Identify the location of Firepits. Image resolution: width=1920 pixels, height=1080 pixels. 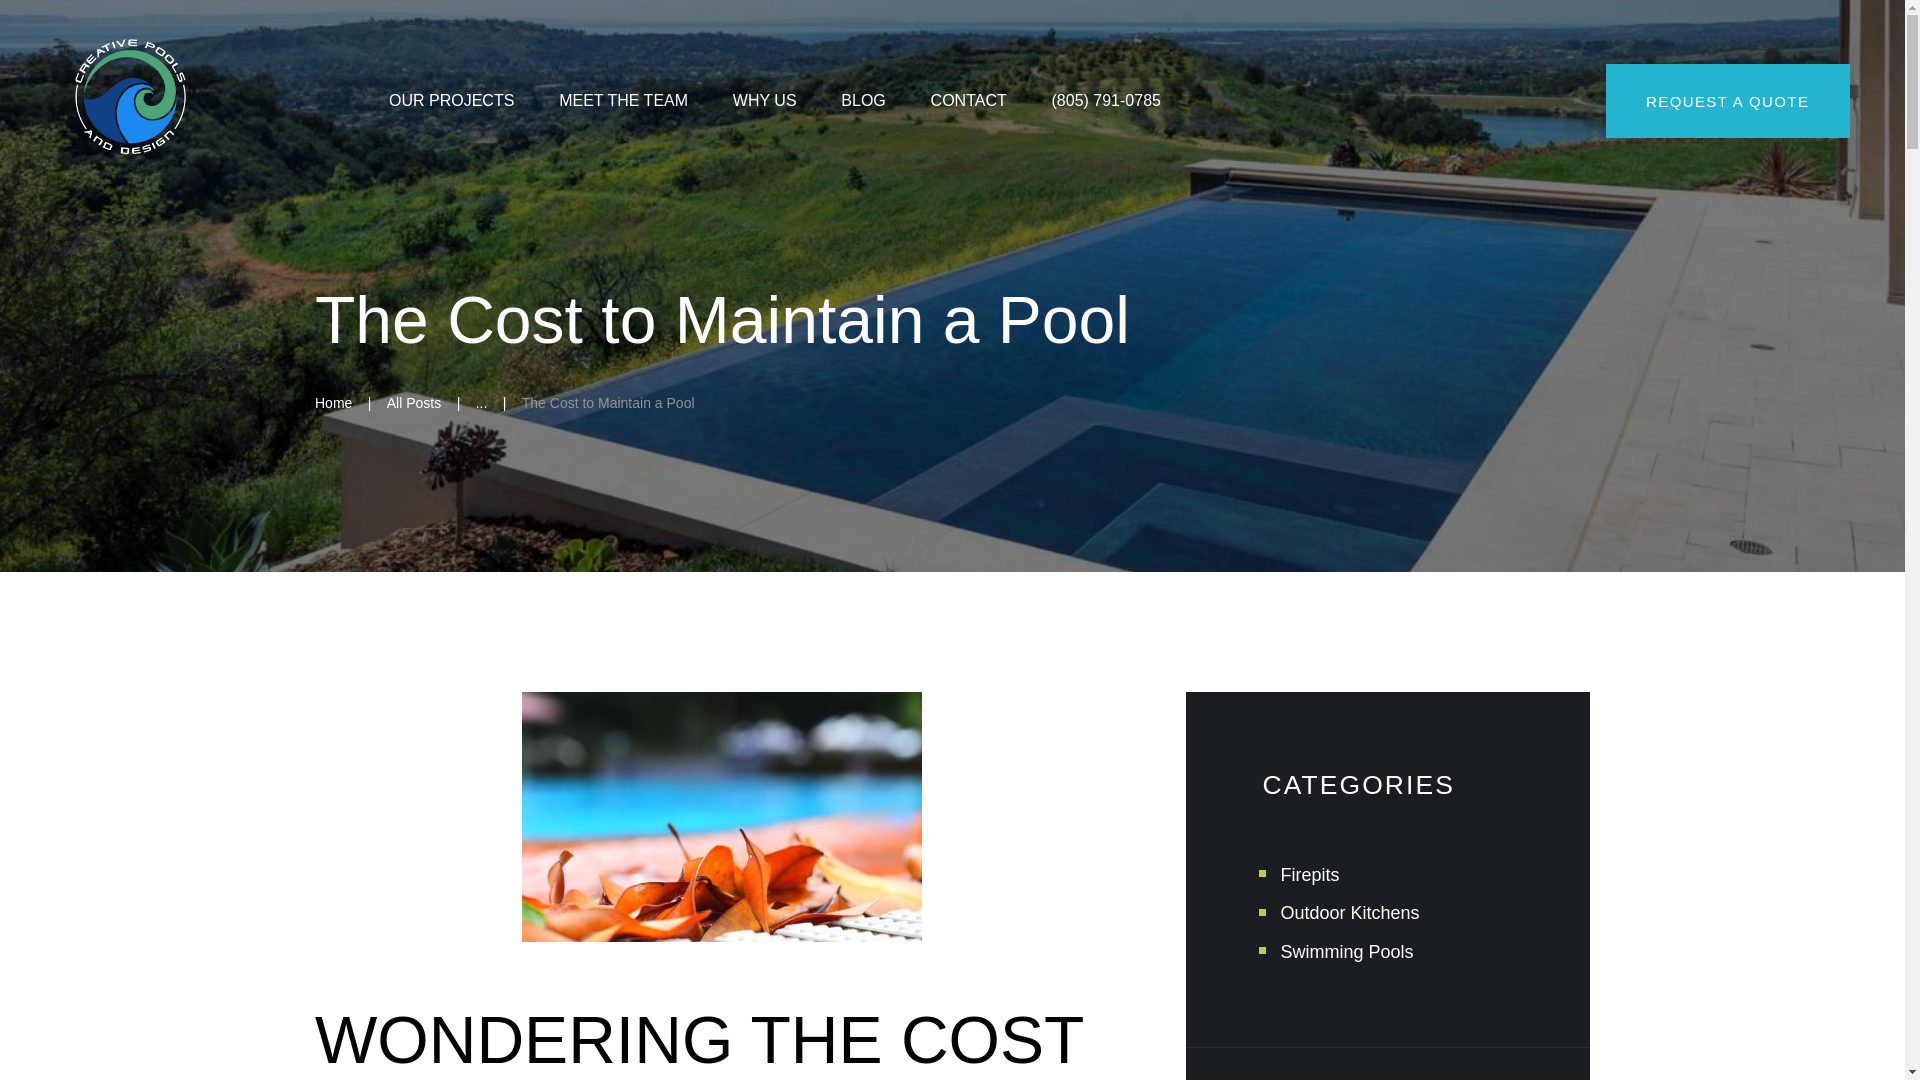
(1309, 874).